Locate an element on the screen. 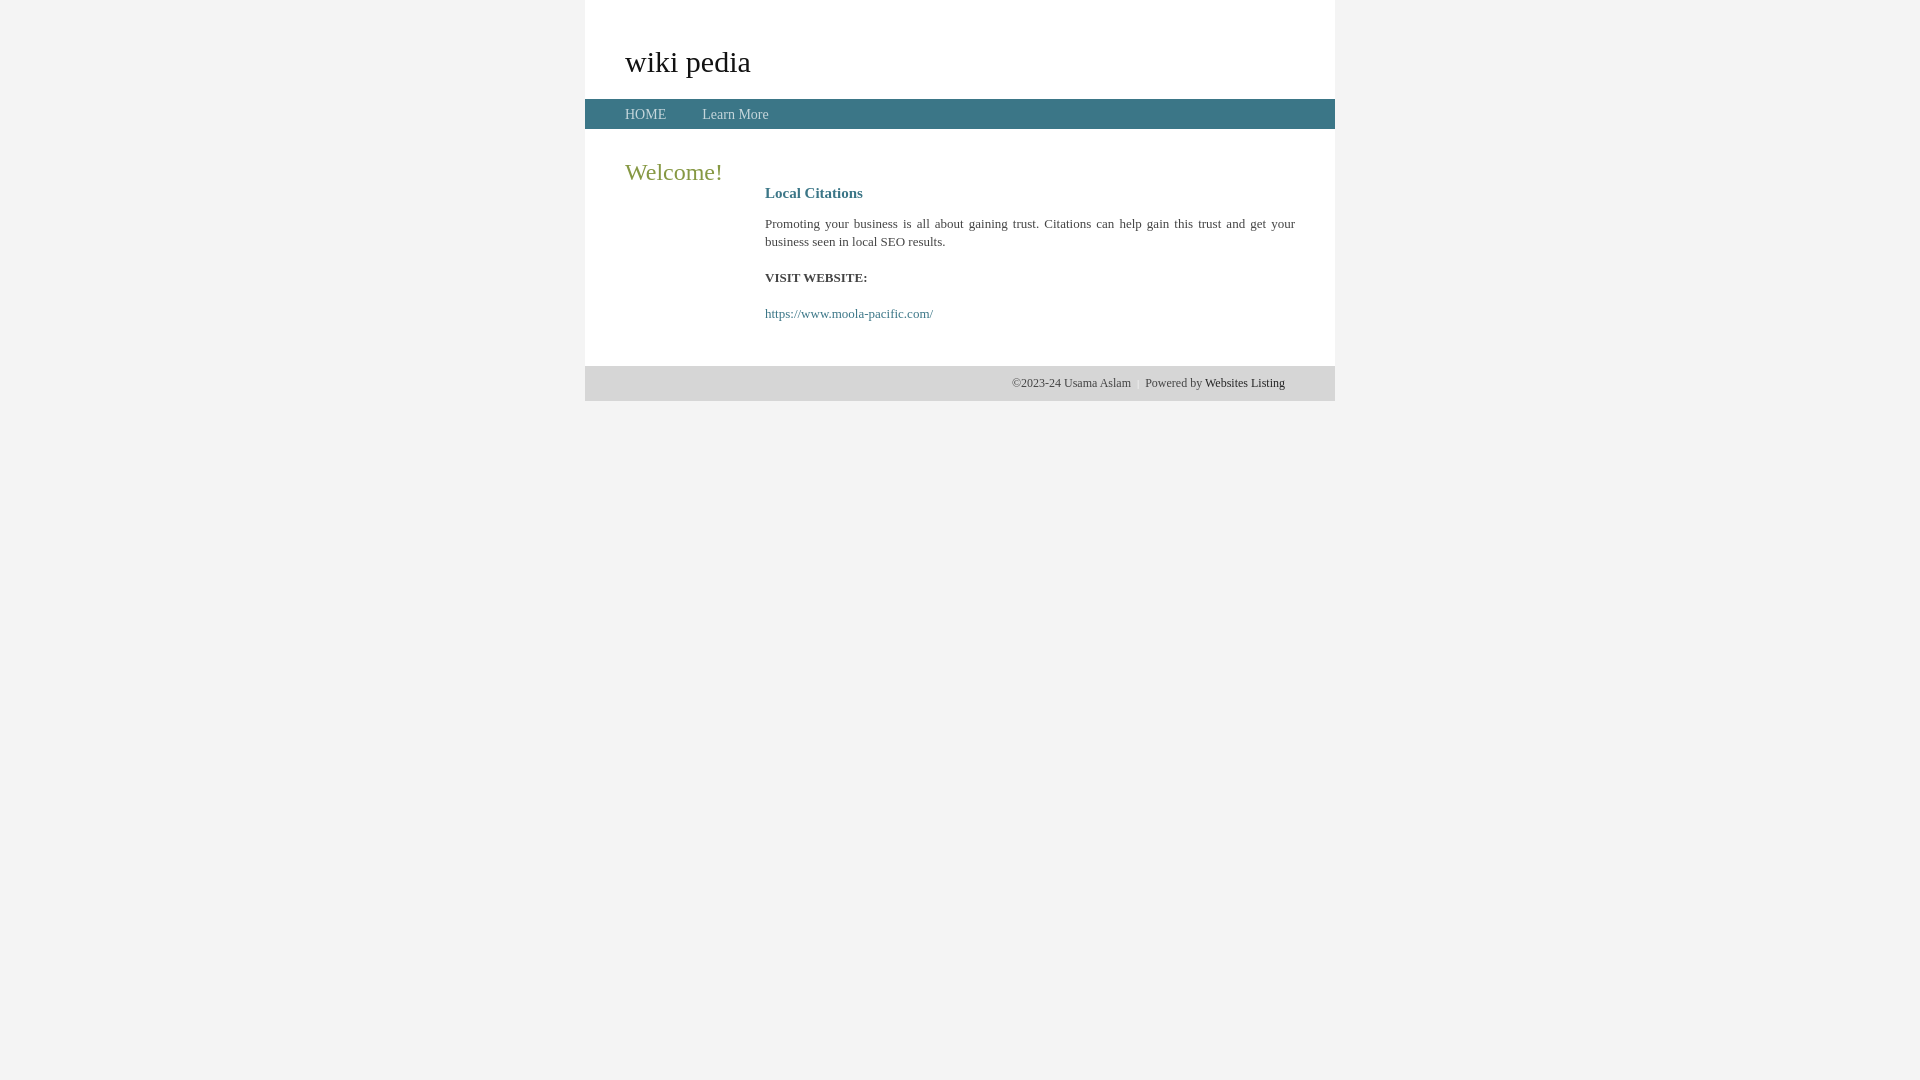 This screenshot has height=1080, width=1920. Learn More is located at coordinates (735, 114).